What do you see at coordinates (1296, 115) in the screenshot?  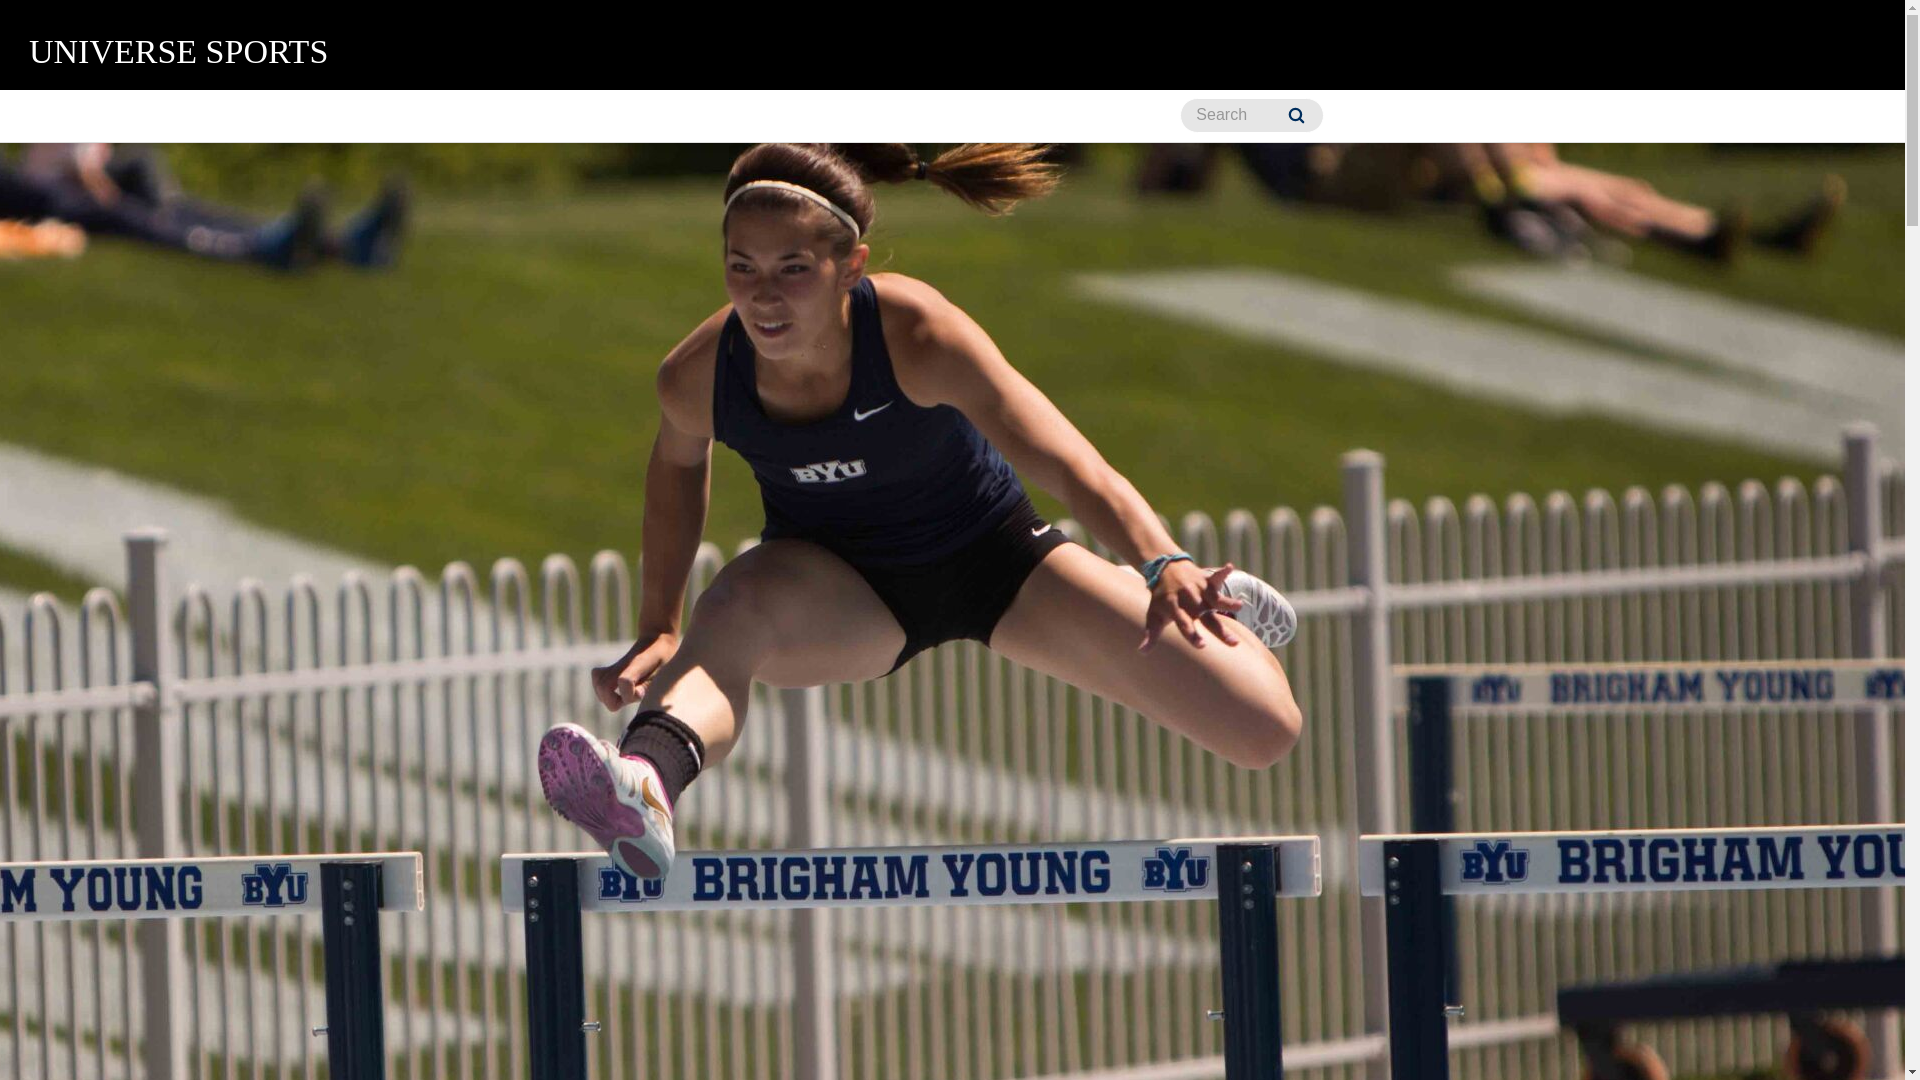 I see `Search` at bounding box center [1296, 115].